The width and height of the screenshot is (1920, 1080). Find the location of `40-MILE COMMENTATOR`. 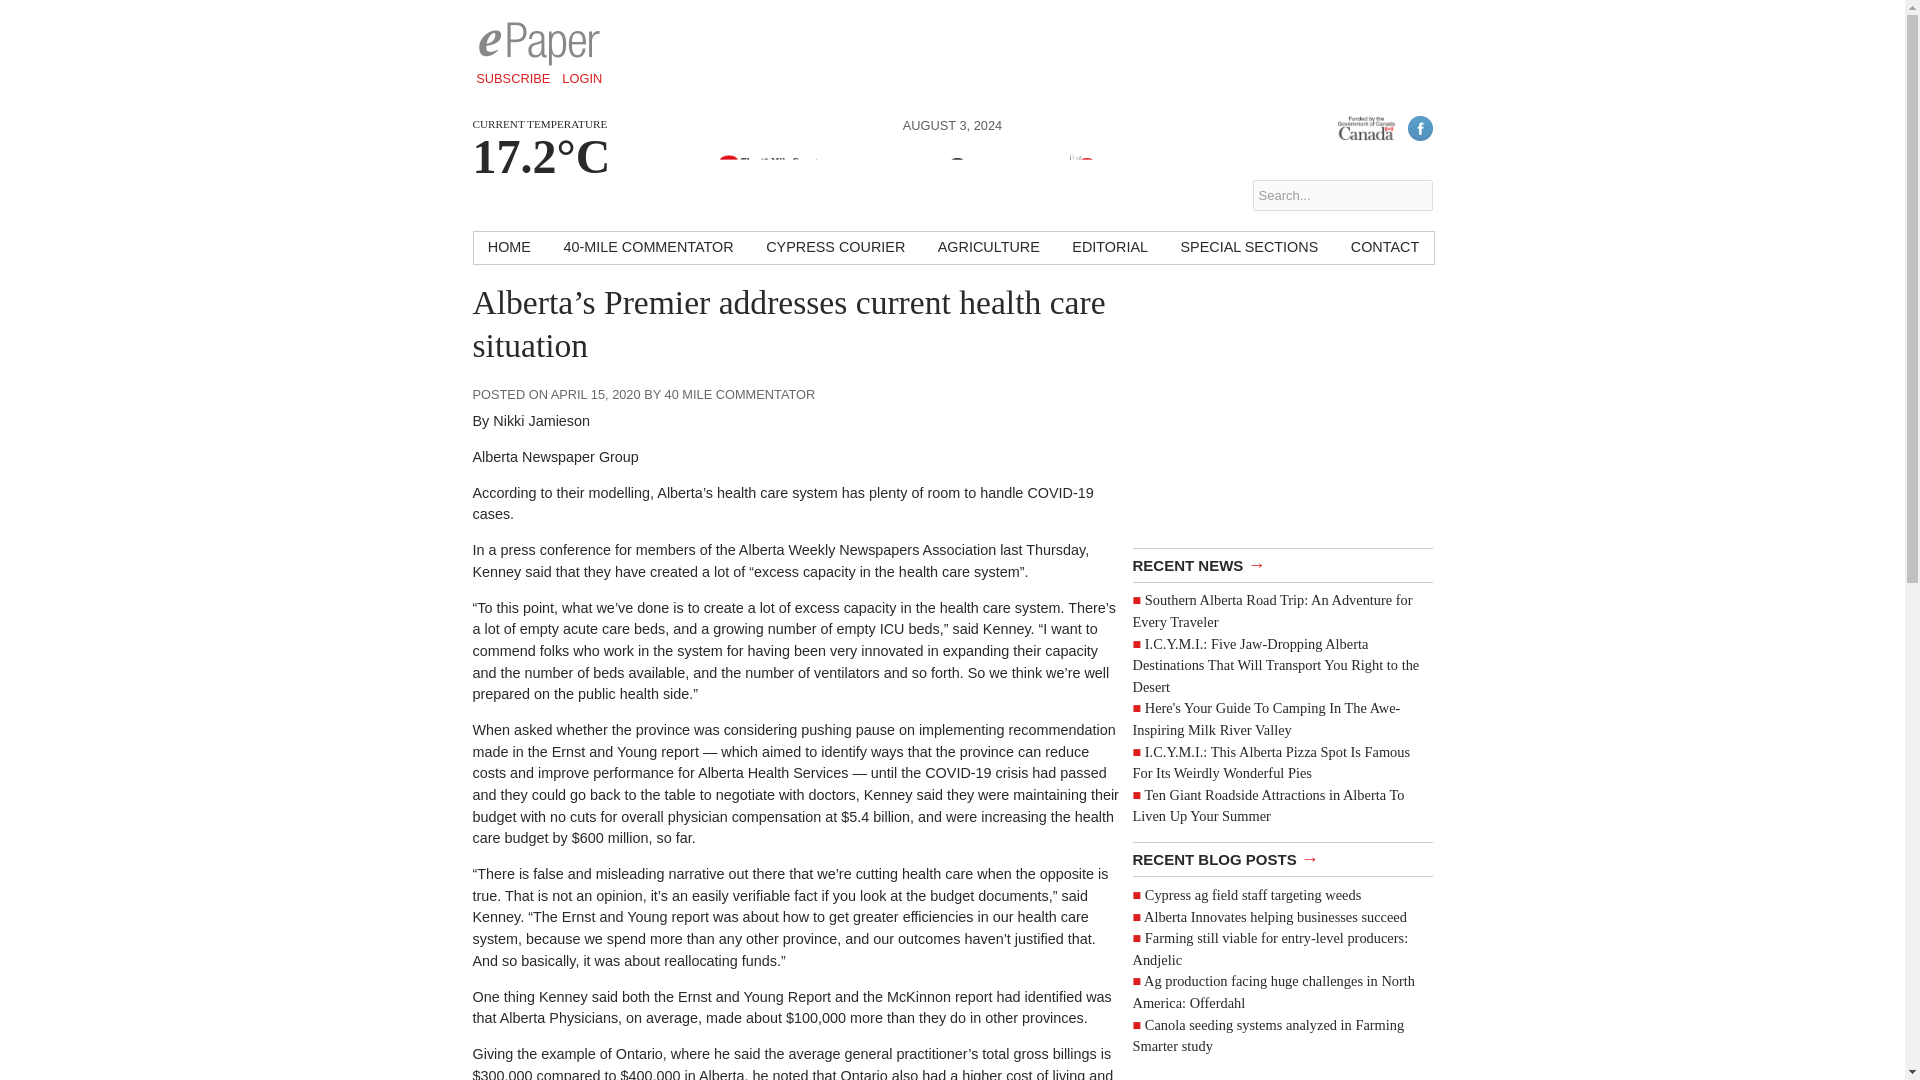

40-MILE COMMENTATOR is located at coordinates (648, 248).